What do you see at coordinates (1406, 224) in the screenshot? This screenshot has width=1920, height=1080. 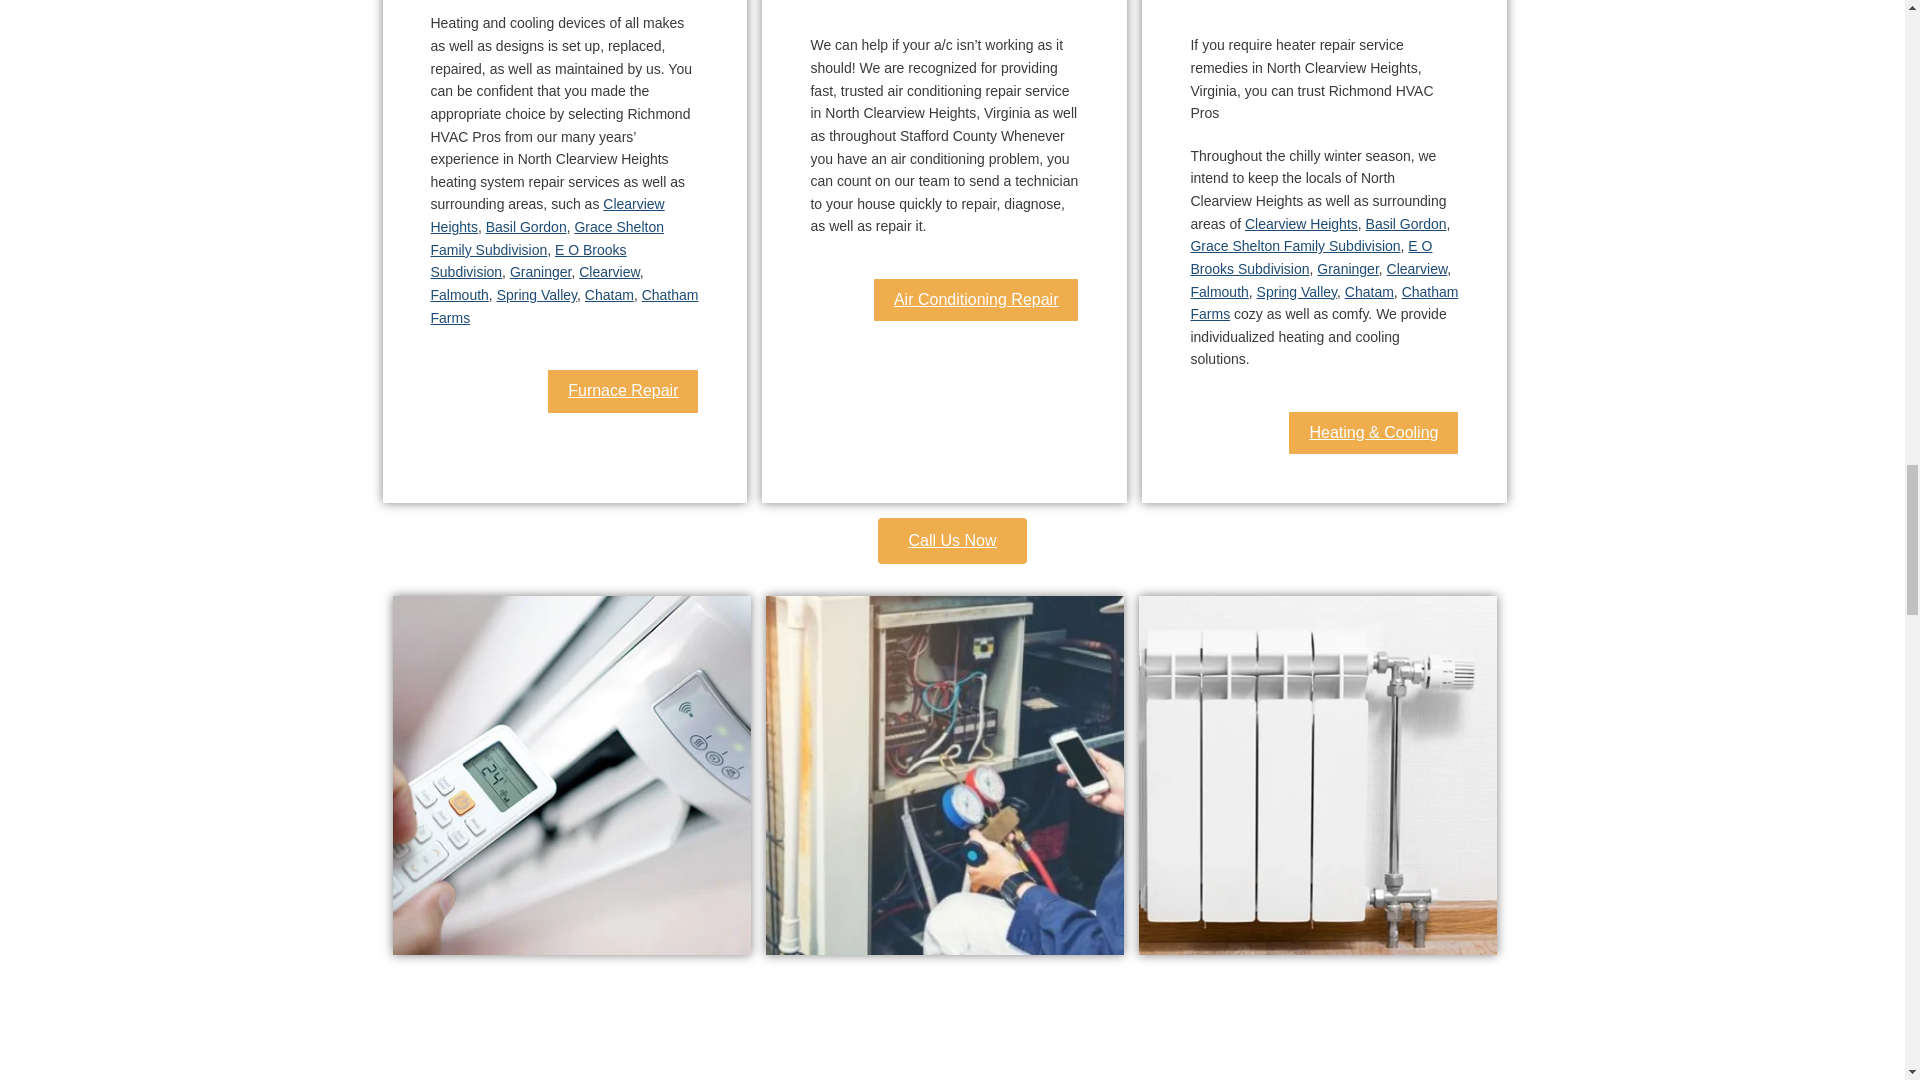 I see `Basil Gordon` at bounding box center [1406, 224].